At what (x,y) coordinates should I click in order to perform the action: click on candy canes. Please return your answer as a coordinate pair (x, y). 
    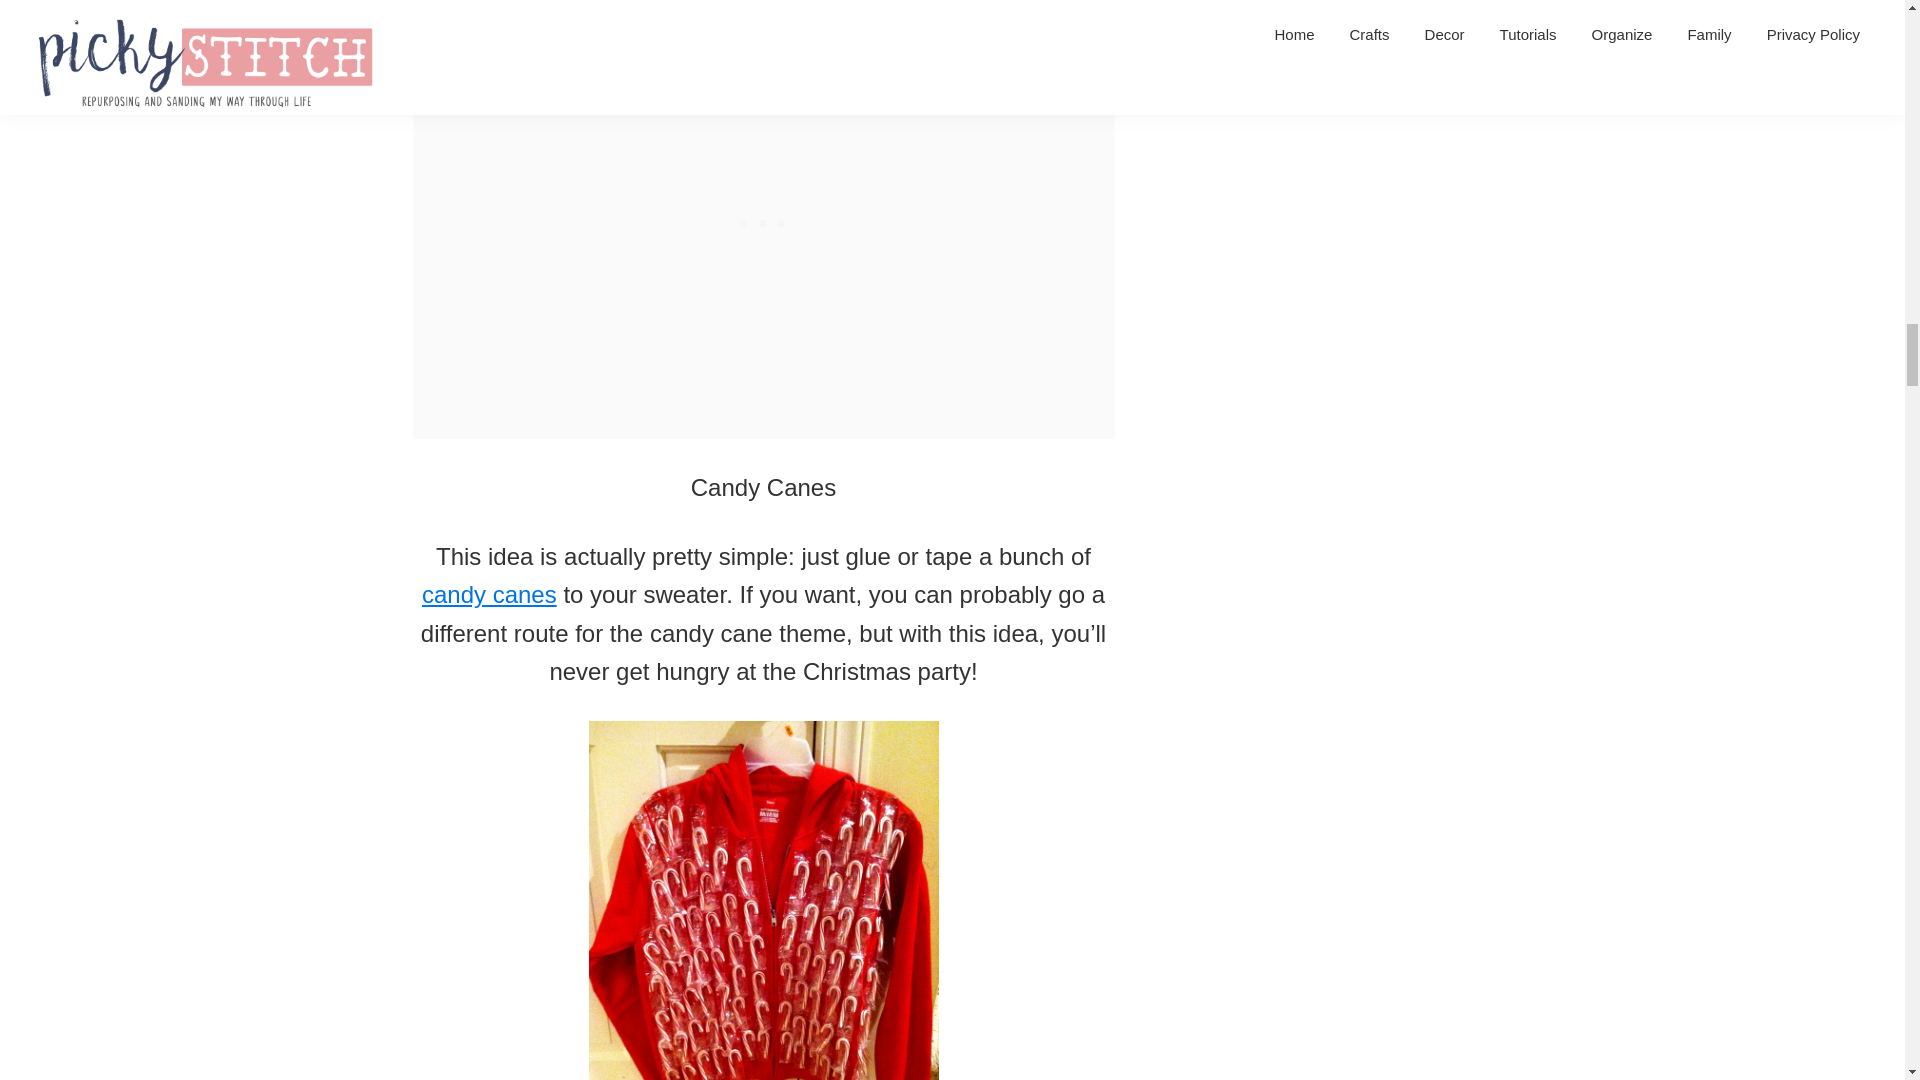
    Looking at the image, I should click on (489, 594).